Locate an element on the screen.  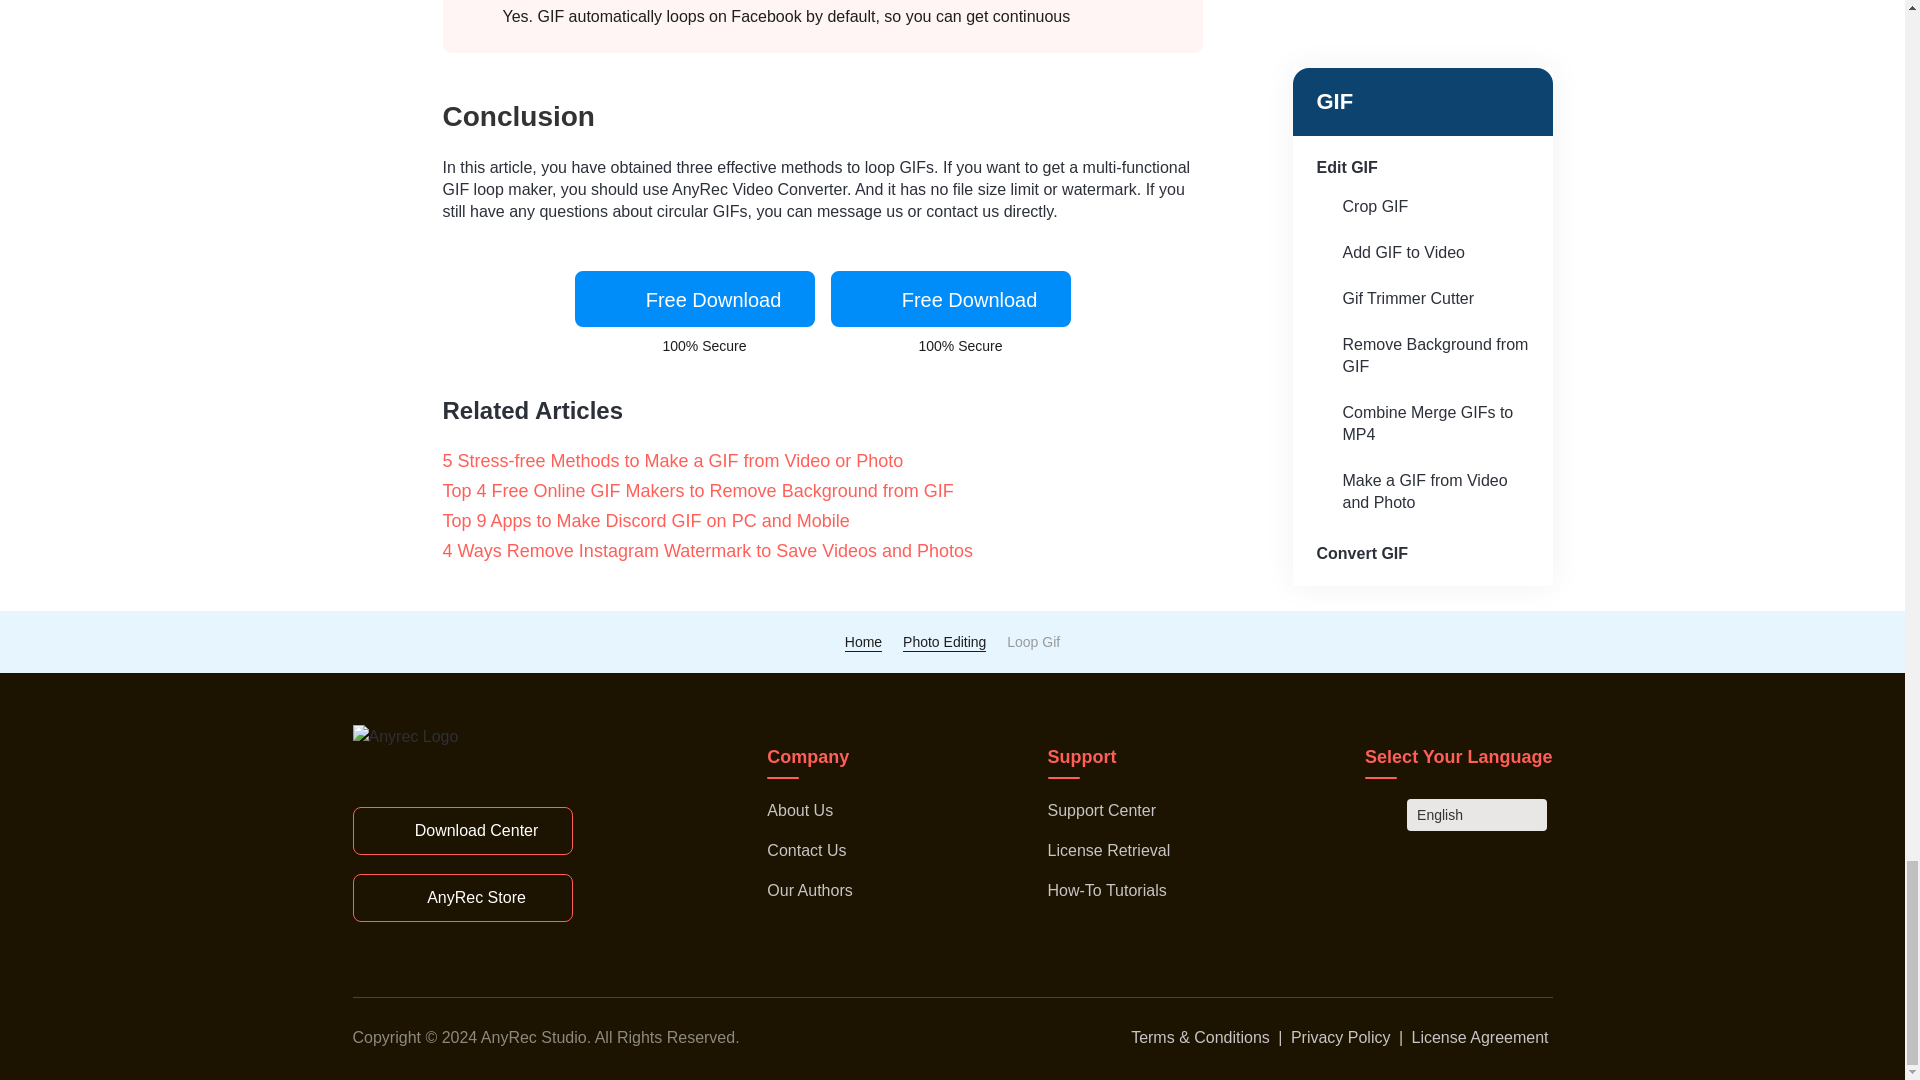
Our Authors is located at coordinates (809, 890).